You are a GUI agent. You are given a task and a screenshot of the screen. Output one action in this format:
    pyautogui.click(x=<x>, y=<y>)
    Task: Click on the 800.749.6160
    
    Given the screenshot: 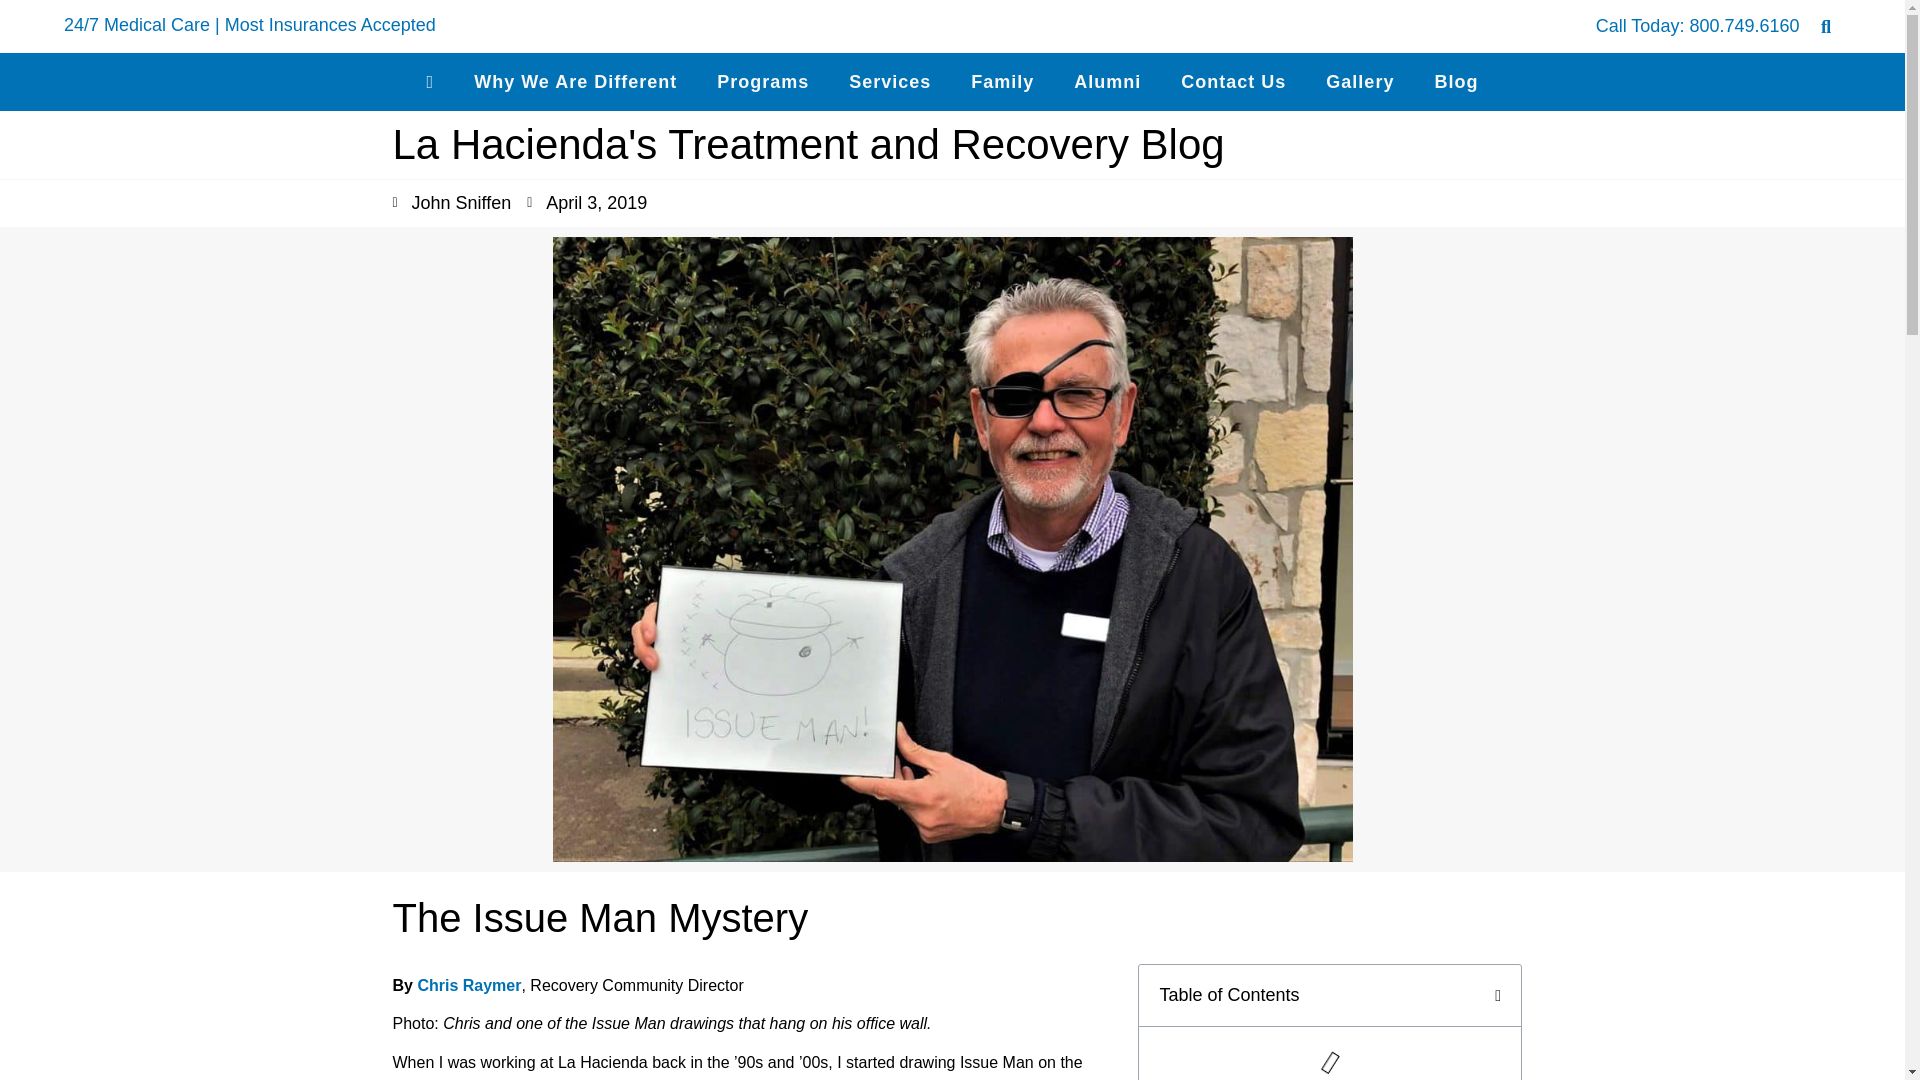 What is the action you would take?
    pyautogui.click(x=1744, y=26)
    